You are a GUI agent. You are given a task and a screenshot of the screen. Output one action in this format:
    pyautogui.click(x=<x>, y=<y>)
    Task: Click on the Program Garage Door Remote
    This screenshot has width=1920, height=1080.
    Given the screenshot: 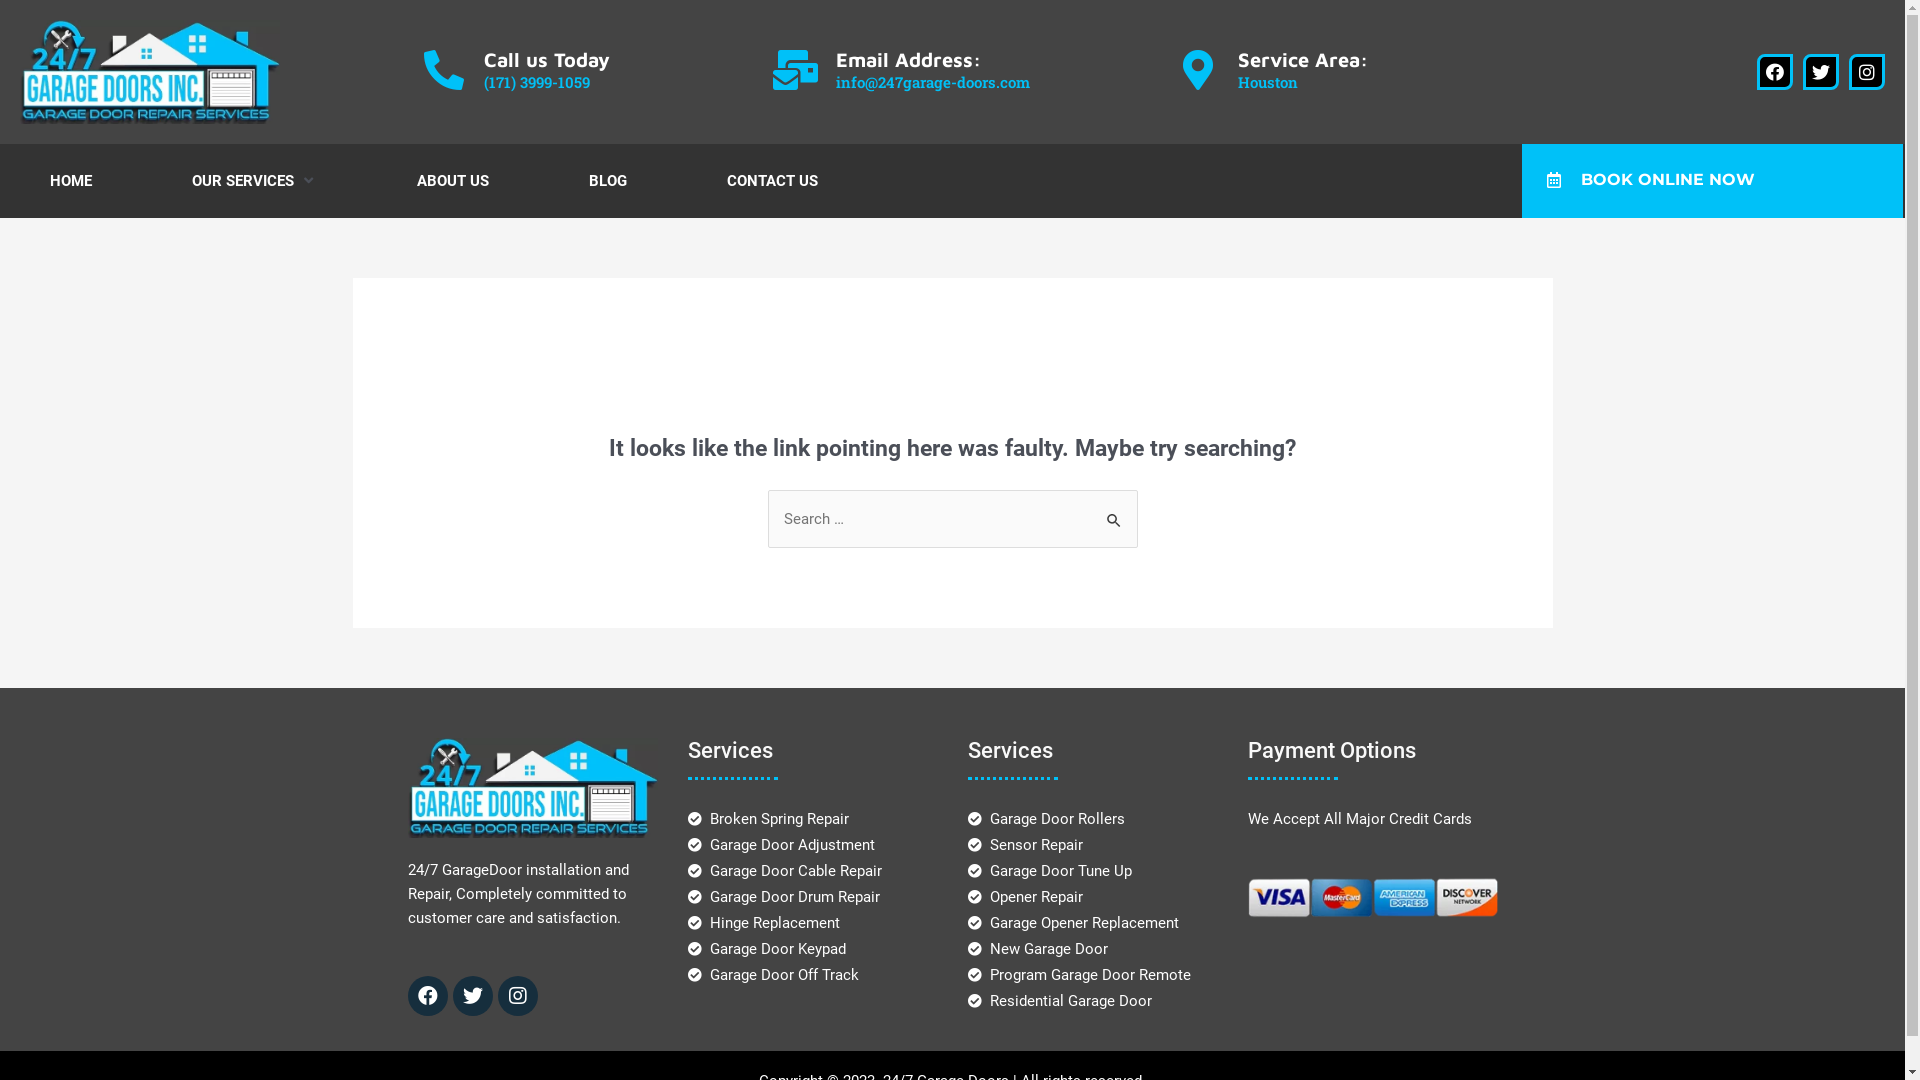 What is the action you would take?
    pyautogui.click(x=1080, y=975)
    